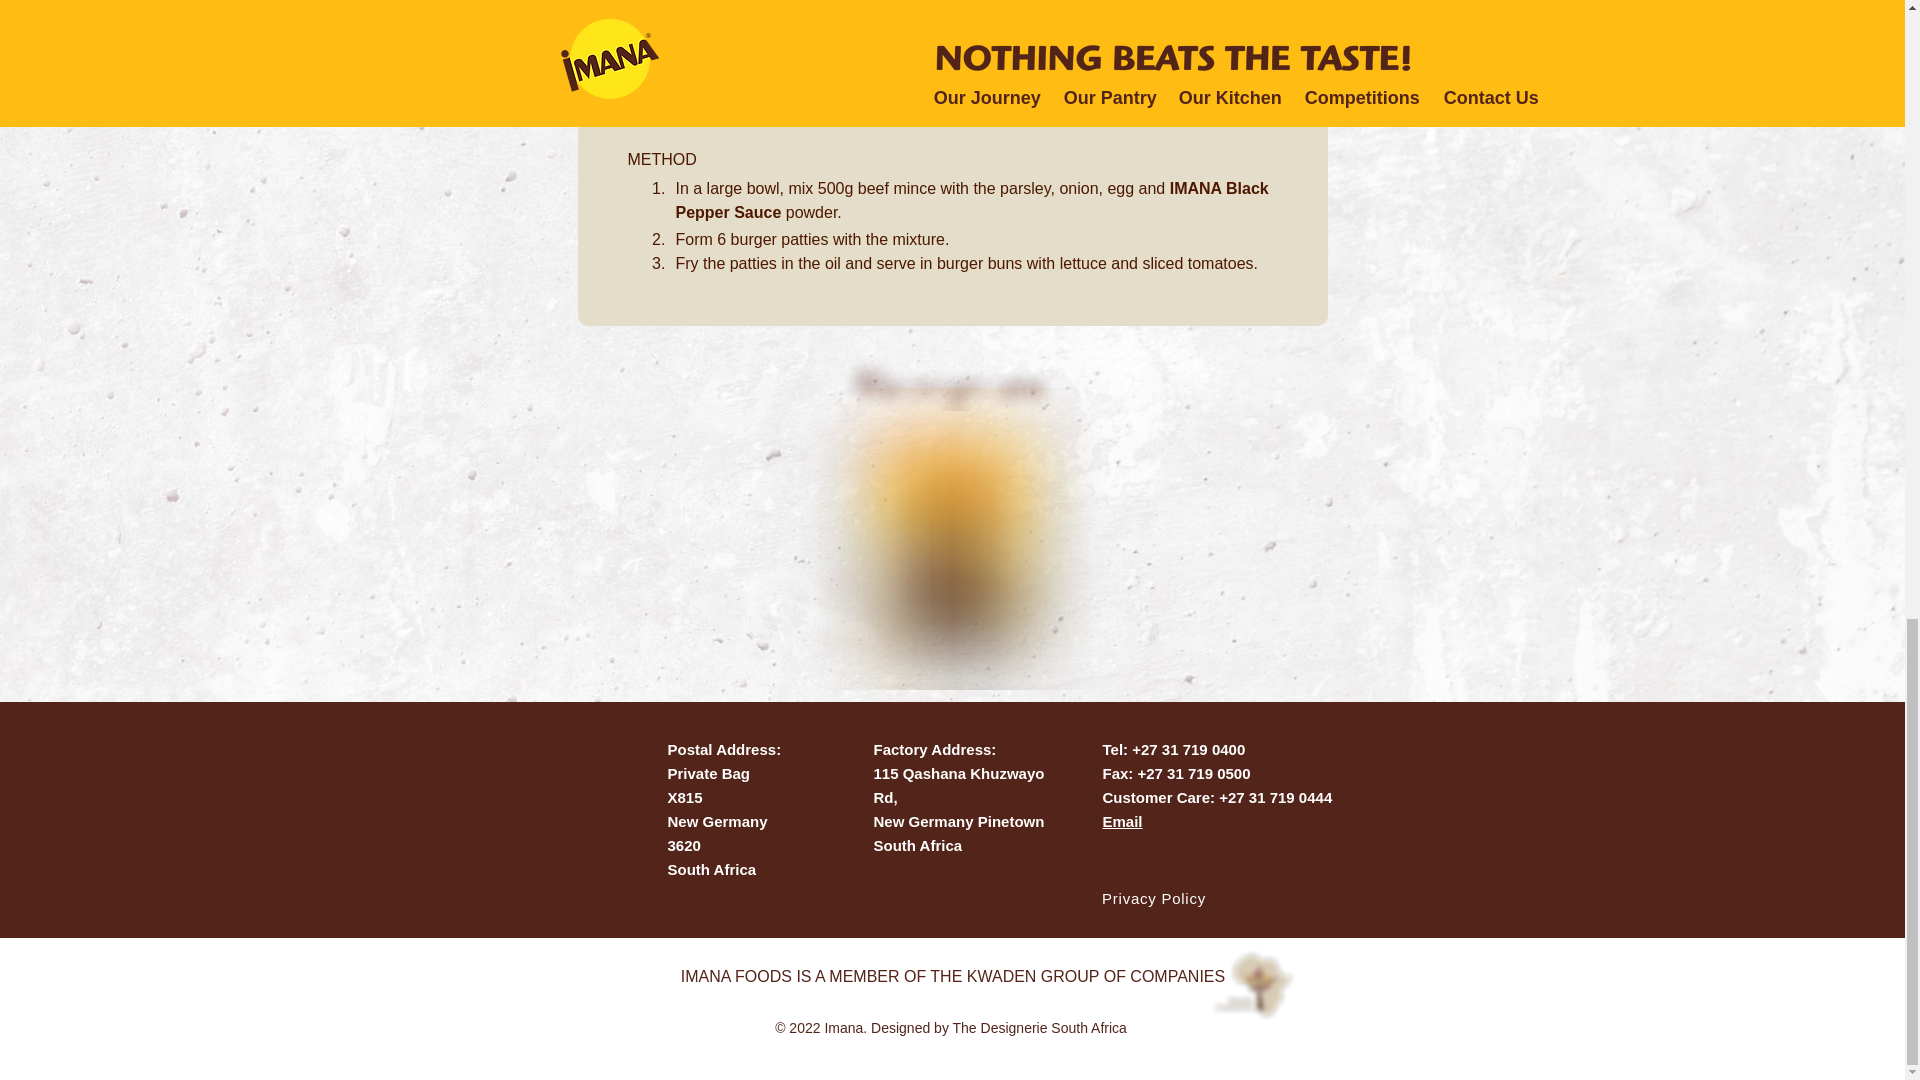  What do you see at coordinates (1122, 822) in the screenshot?
I see `Email` at bounding box center [1122, 822].